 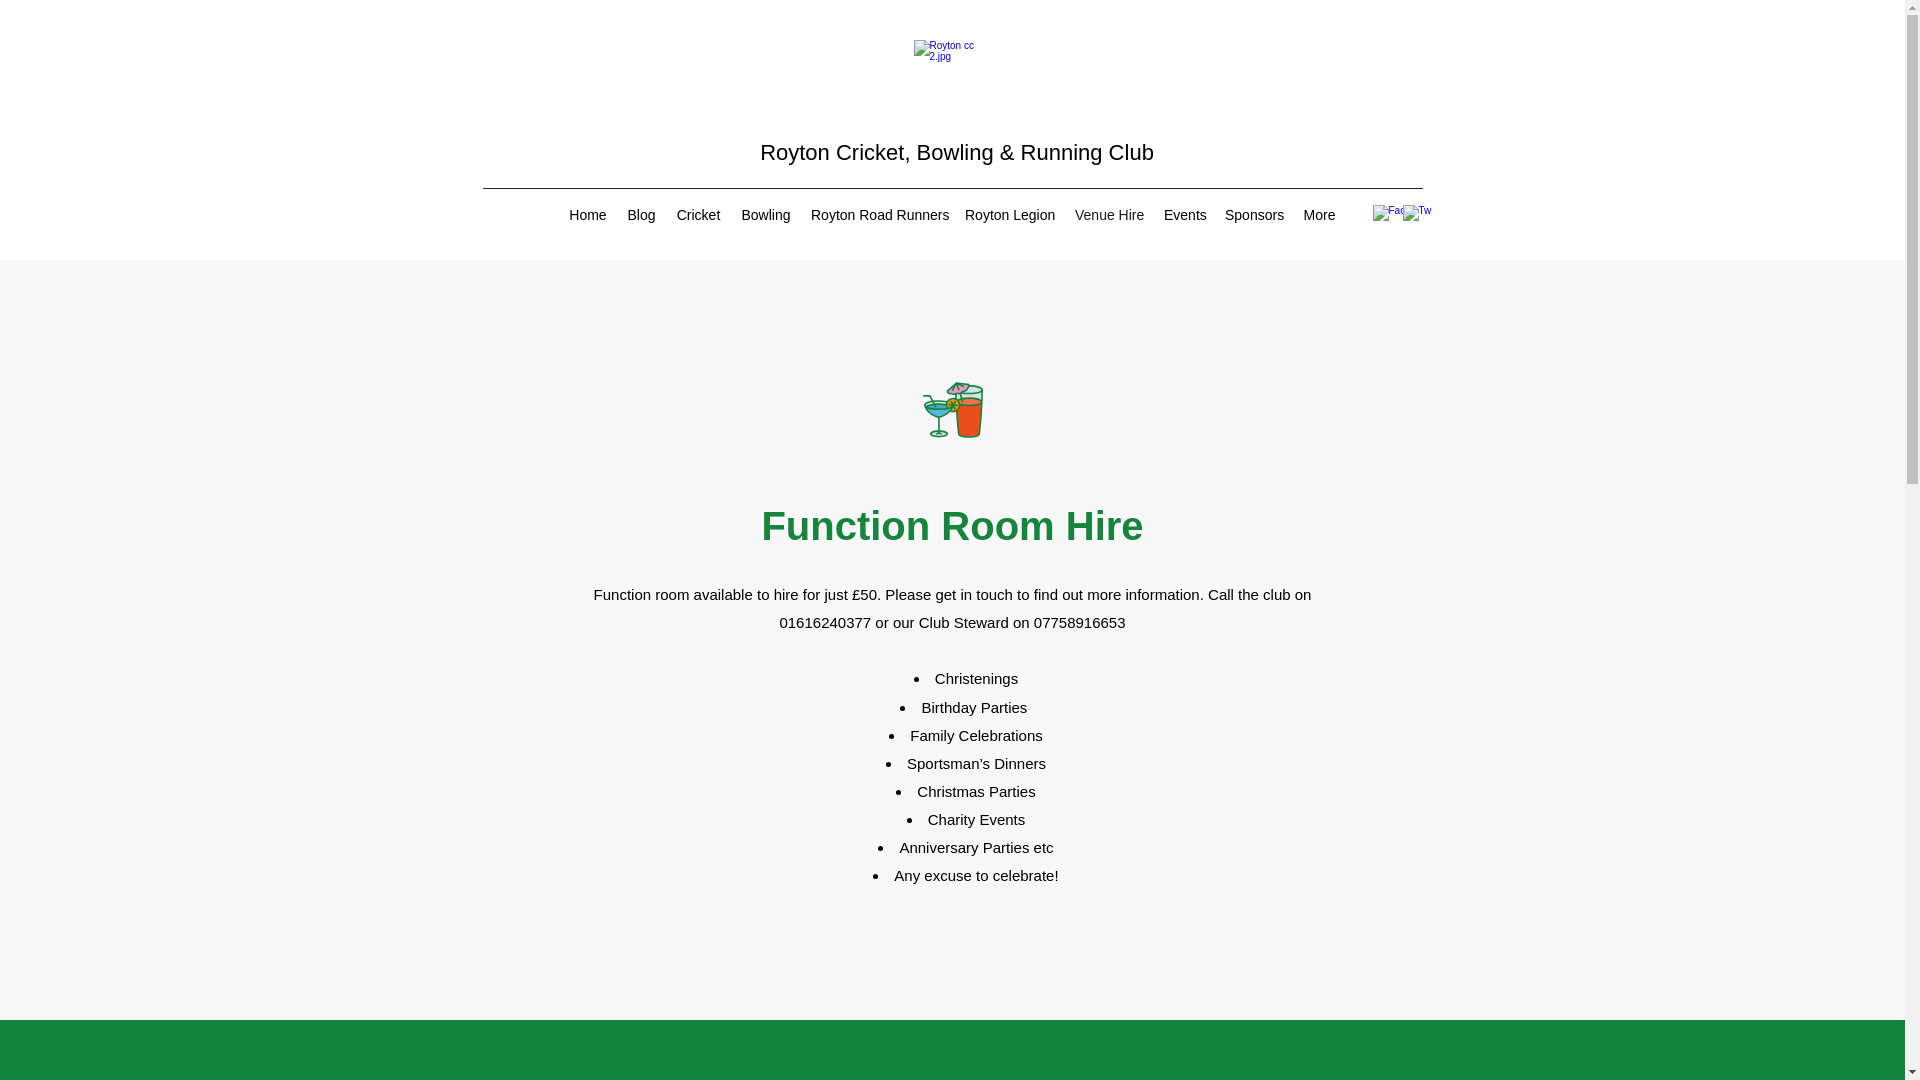 What do you see at coordinates (698, 214) in the screenshot?
I see `Cricket` at bounding box center [698, 214].